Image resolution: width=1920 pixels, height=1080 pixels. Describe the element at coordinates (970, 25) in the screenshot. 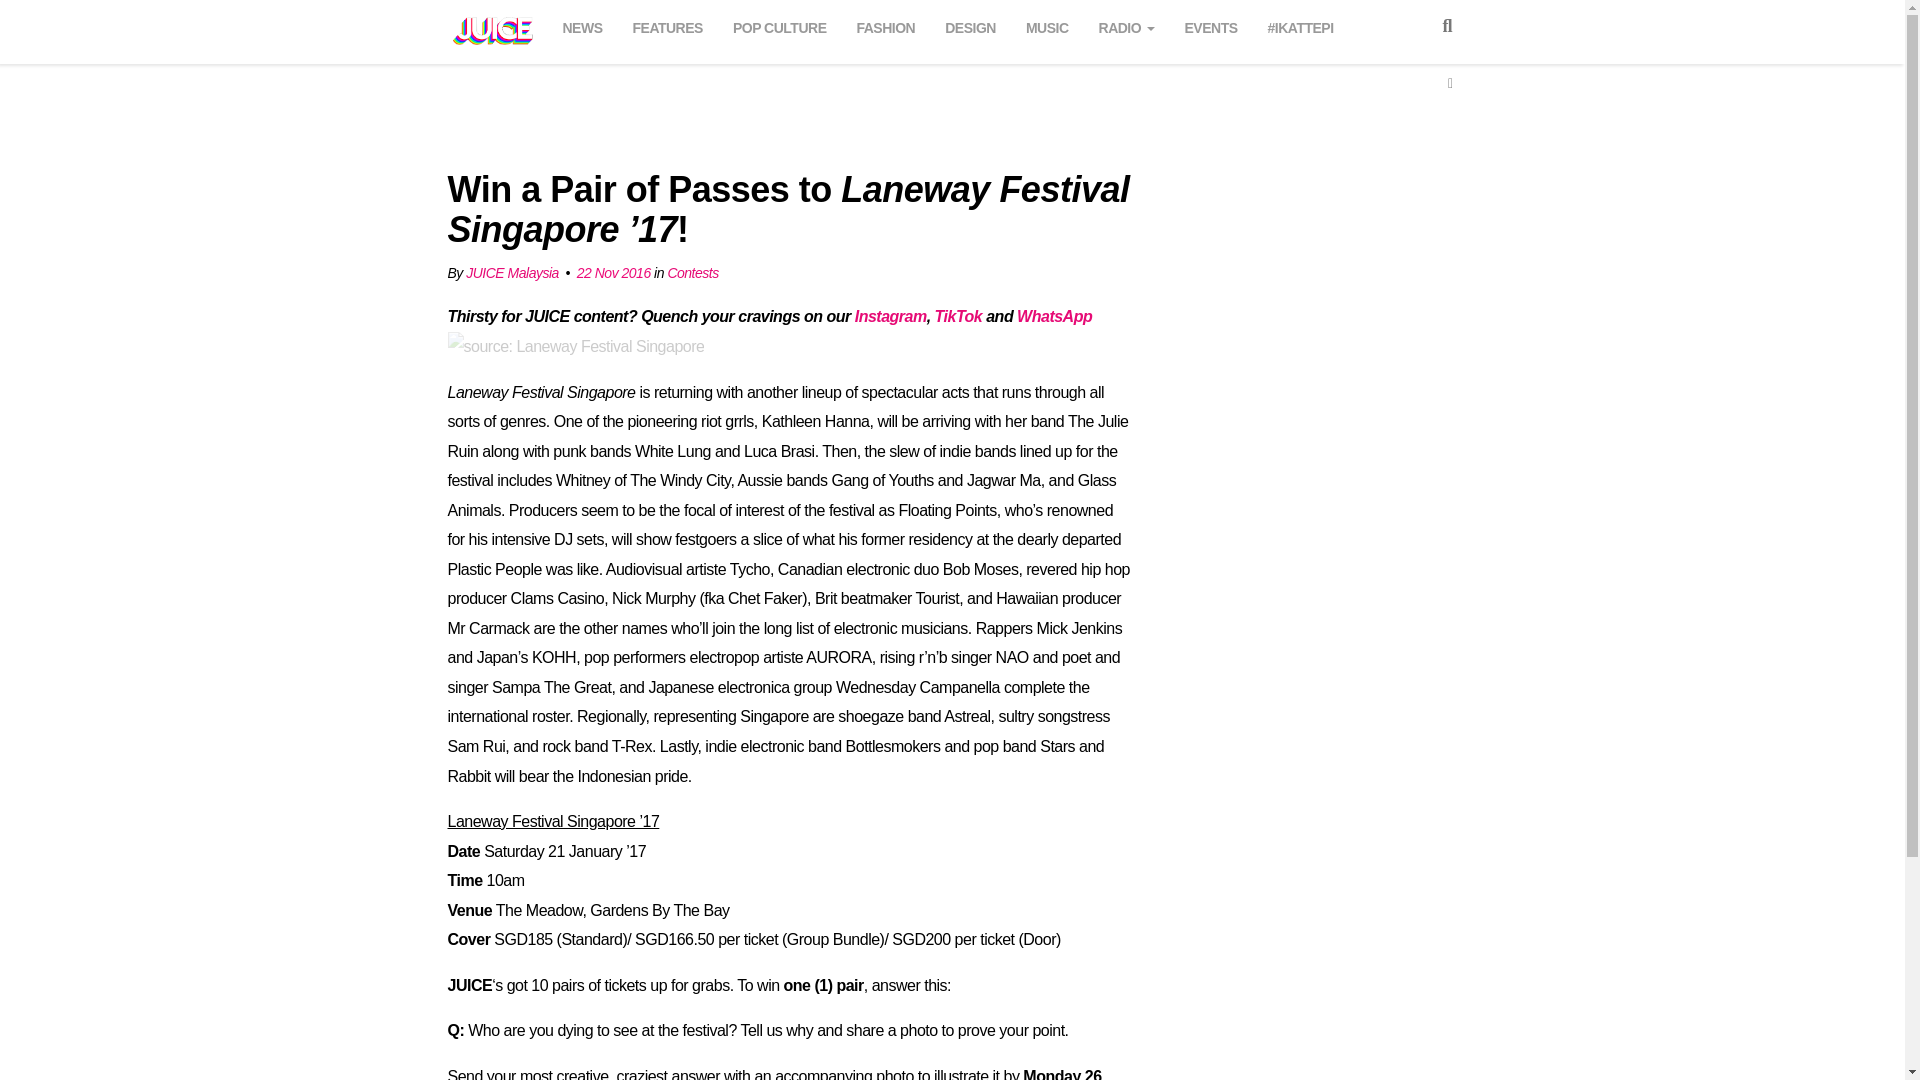

I see `DESIGN` at that location.